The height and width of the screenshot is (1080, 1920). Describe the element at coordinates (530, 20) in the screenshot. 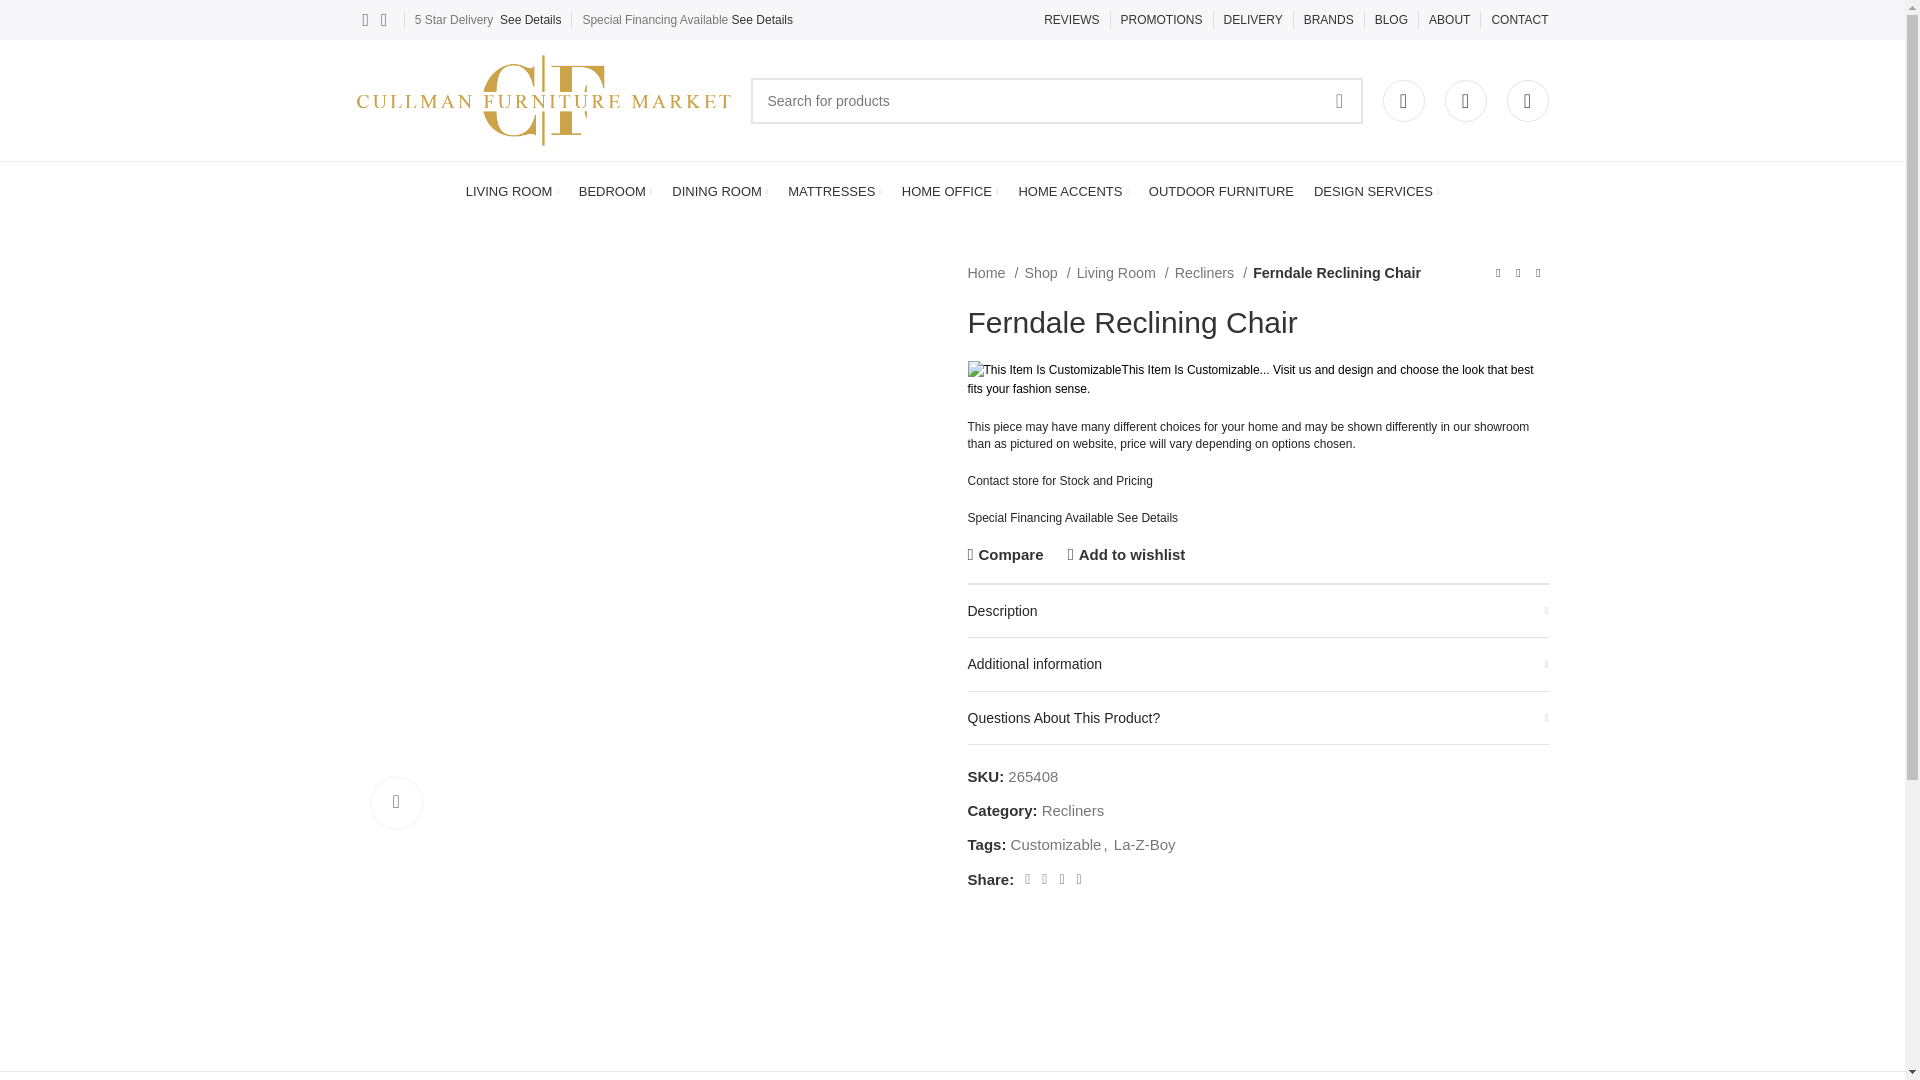

I see `See Details` at that location.